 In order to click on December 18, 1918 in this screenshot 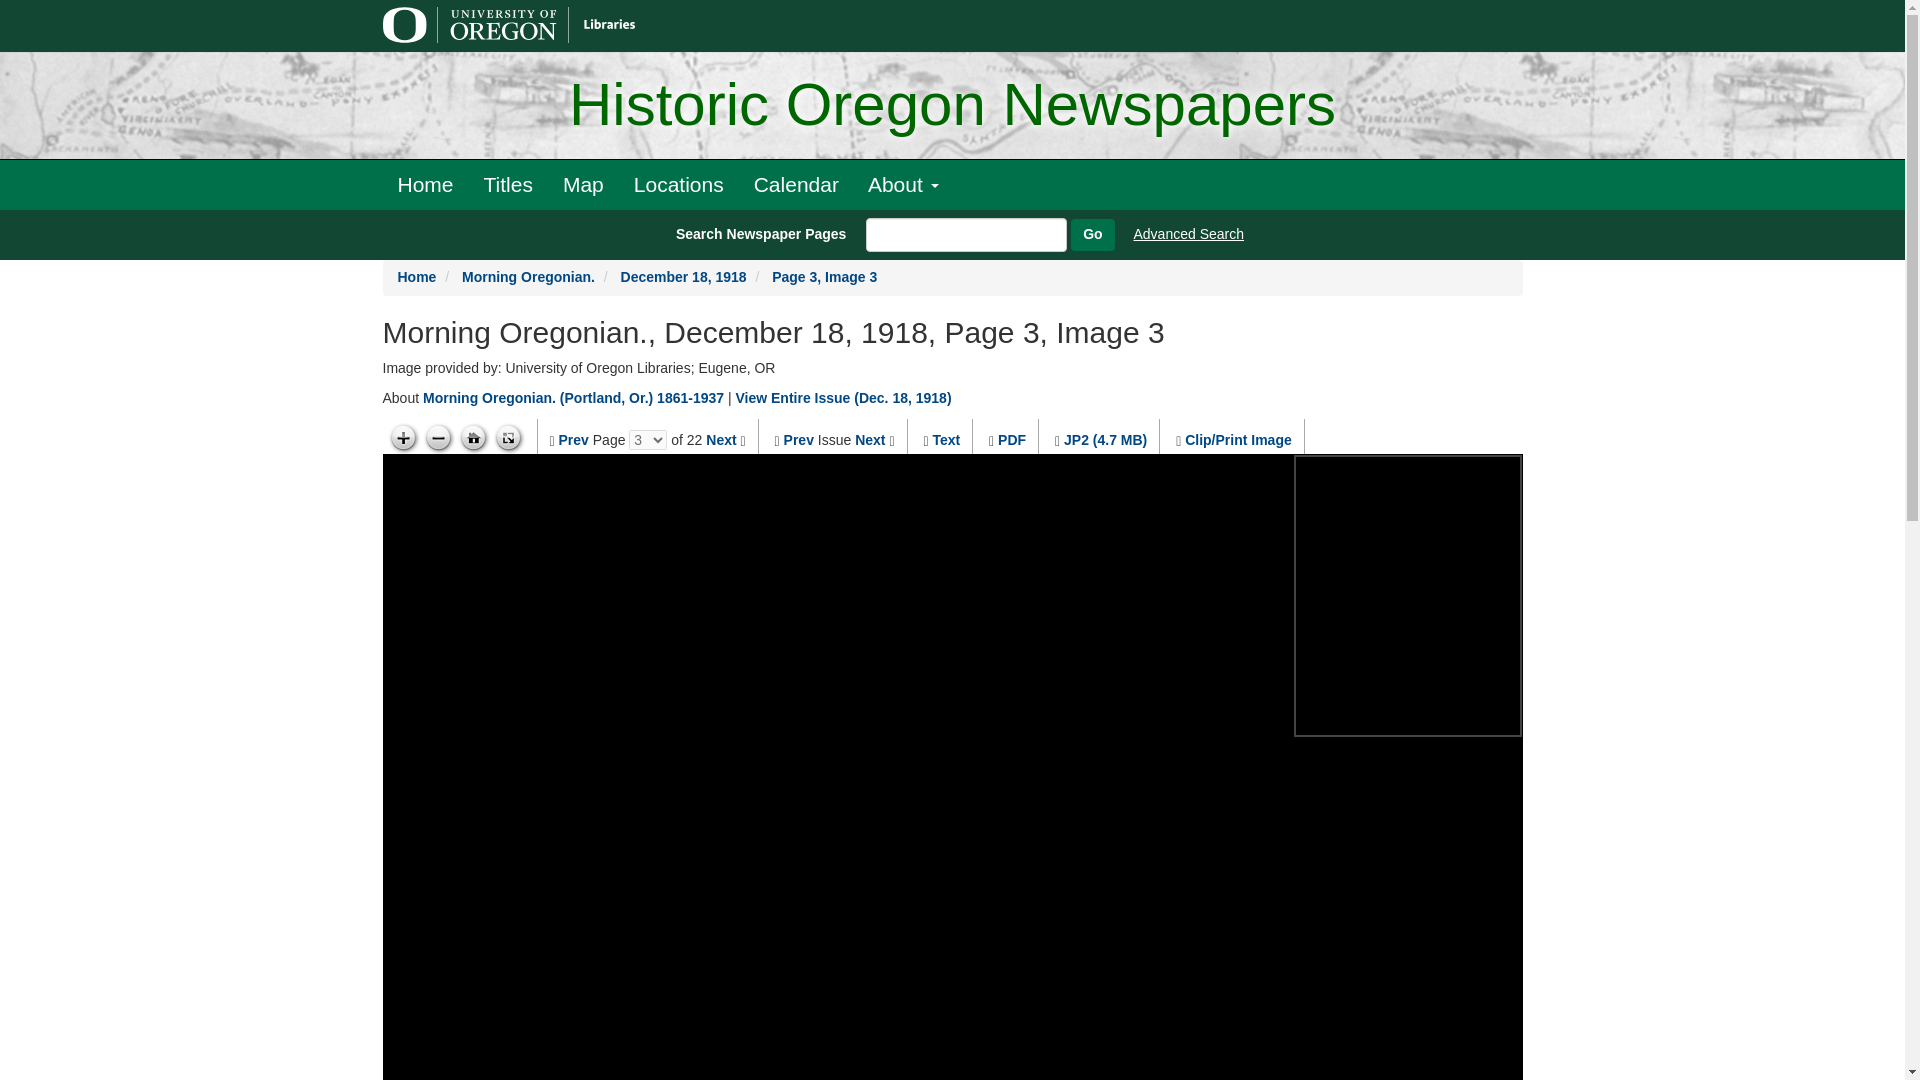, I will do `click(683, 276)`.